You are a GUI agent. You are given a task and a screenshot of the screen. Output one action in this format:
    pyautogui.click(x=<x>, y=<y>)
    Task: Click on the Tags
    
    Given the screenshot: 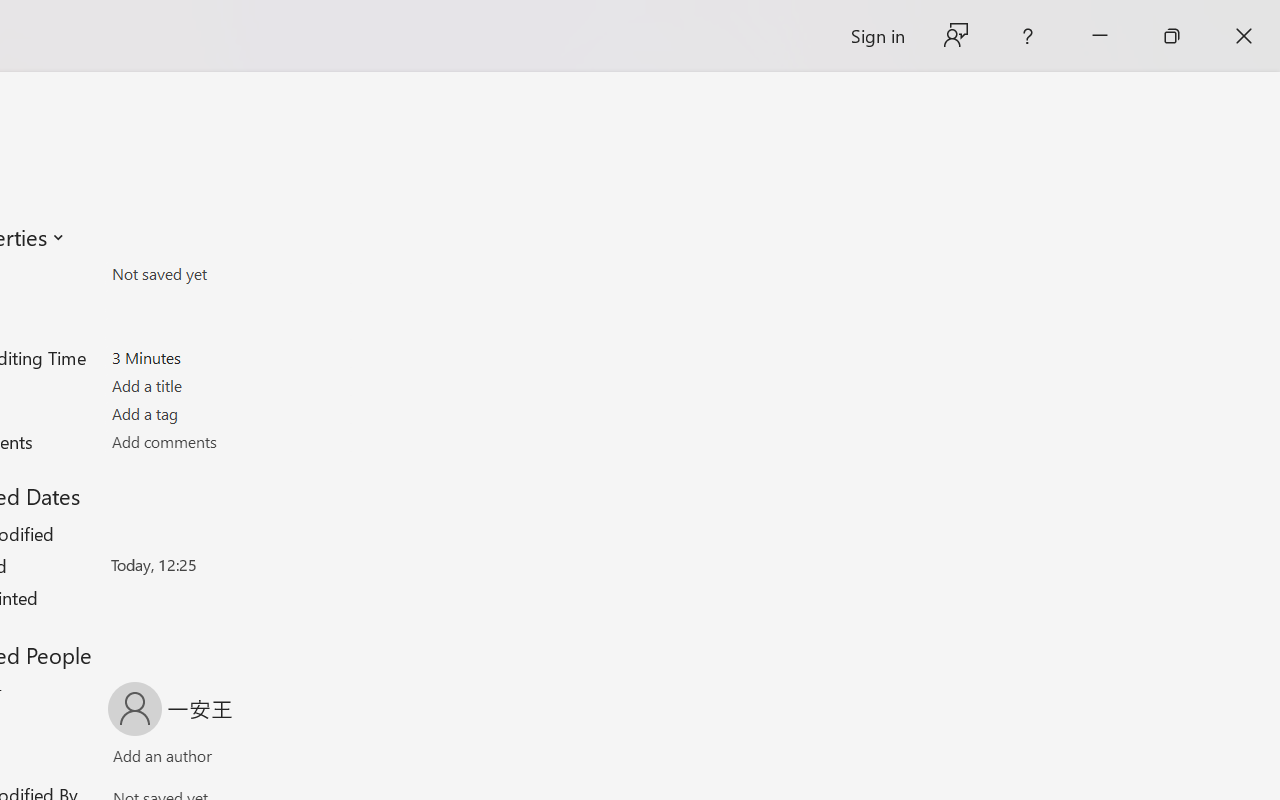 What is the action you would take?
    pyautogui.click(x=228, y=413)
    